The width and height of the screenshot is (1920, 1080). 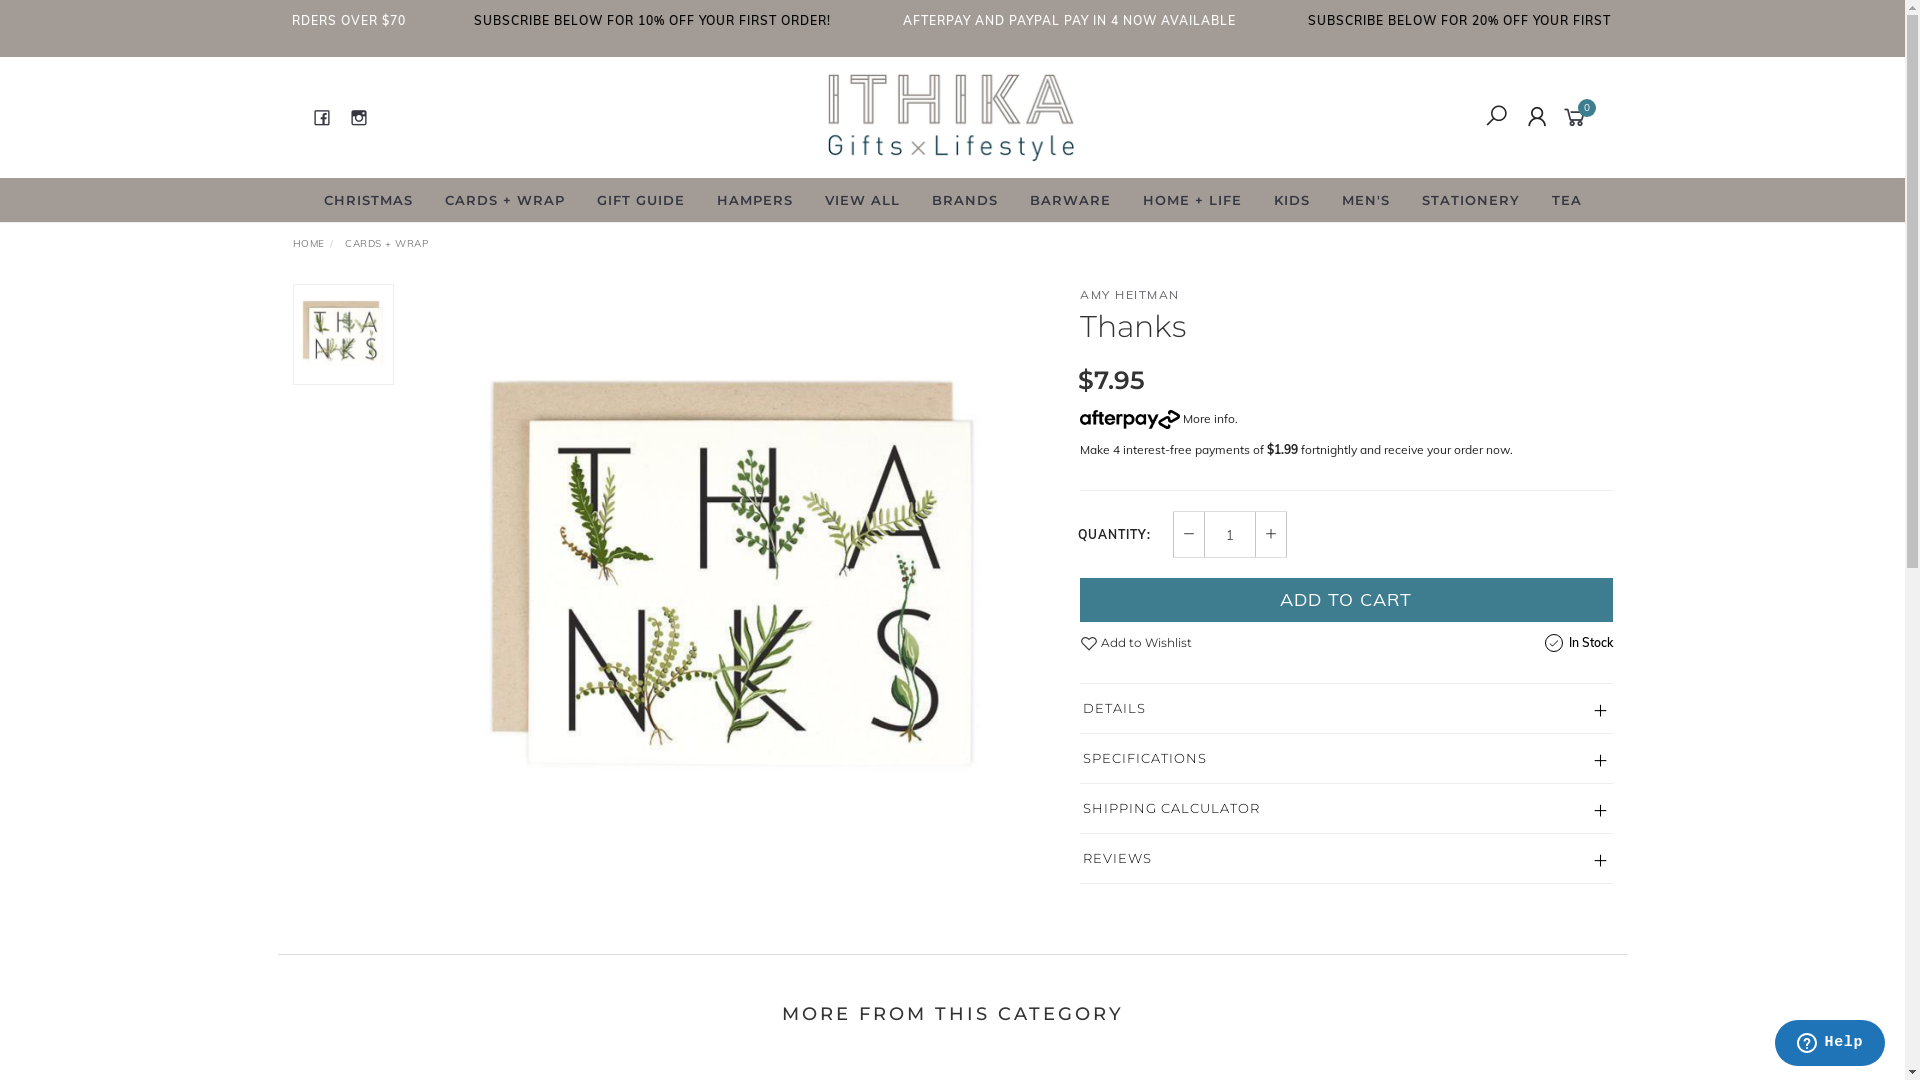 What do you see at coordinates (1136, 642) in the screenshot?
I see `Add to Wishlist` at bounding box center [1136, 642].